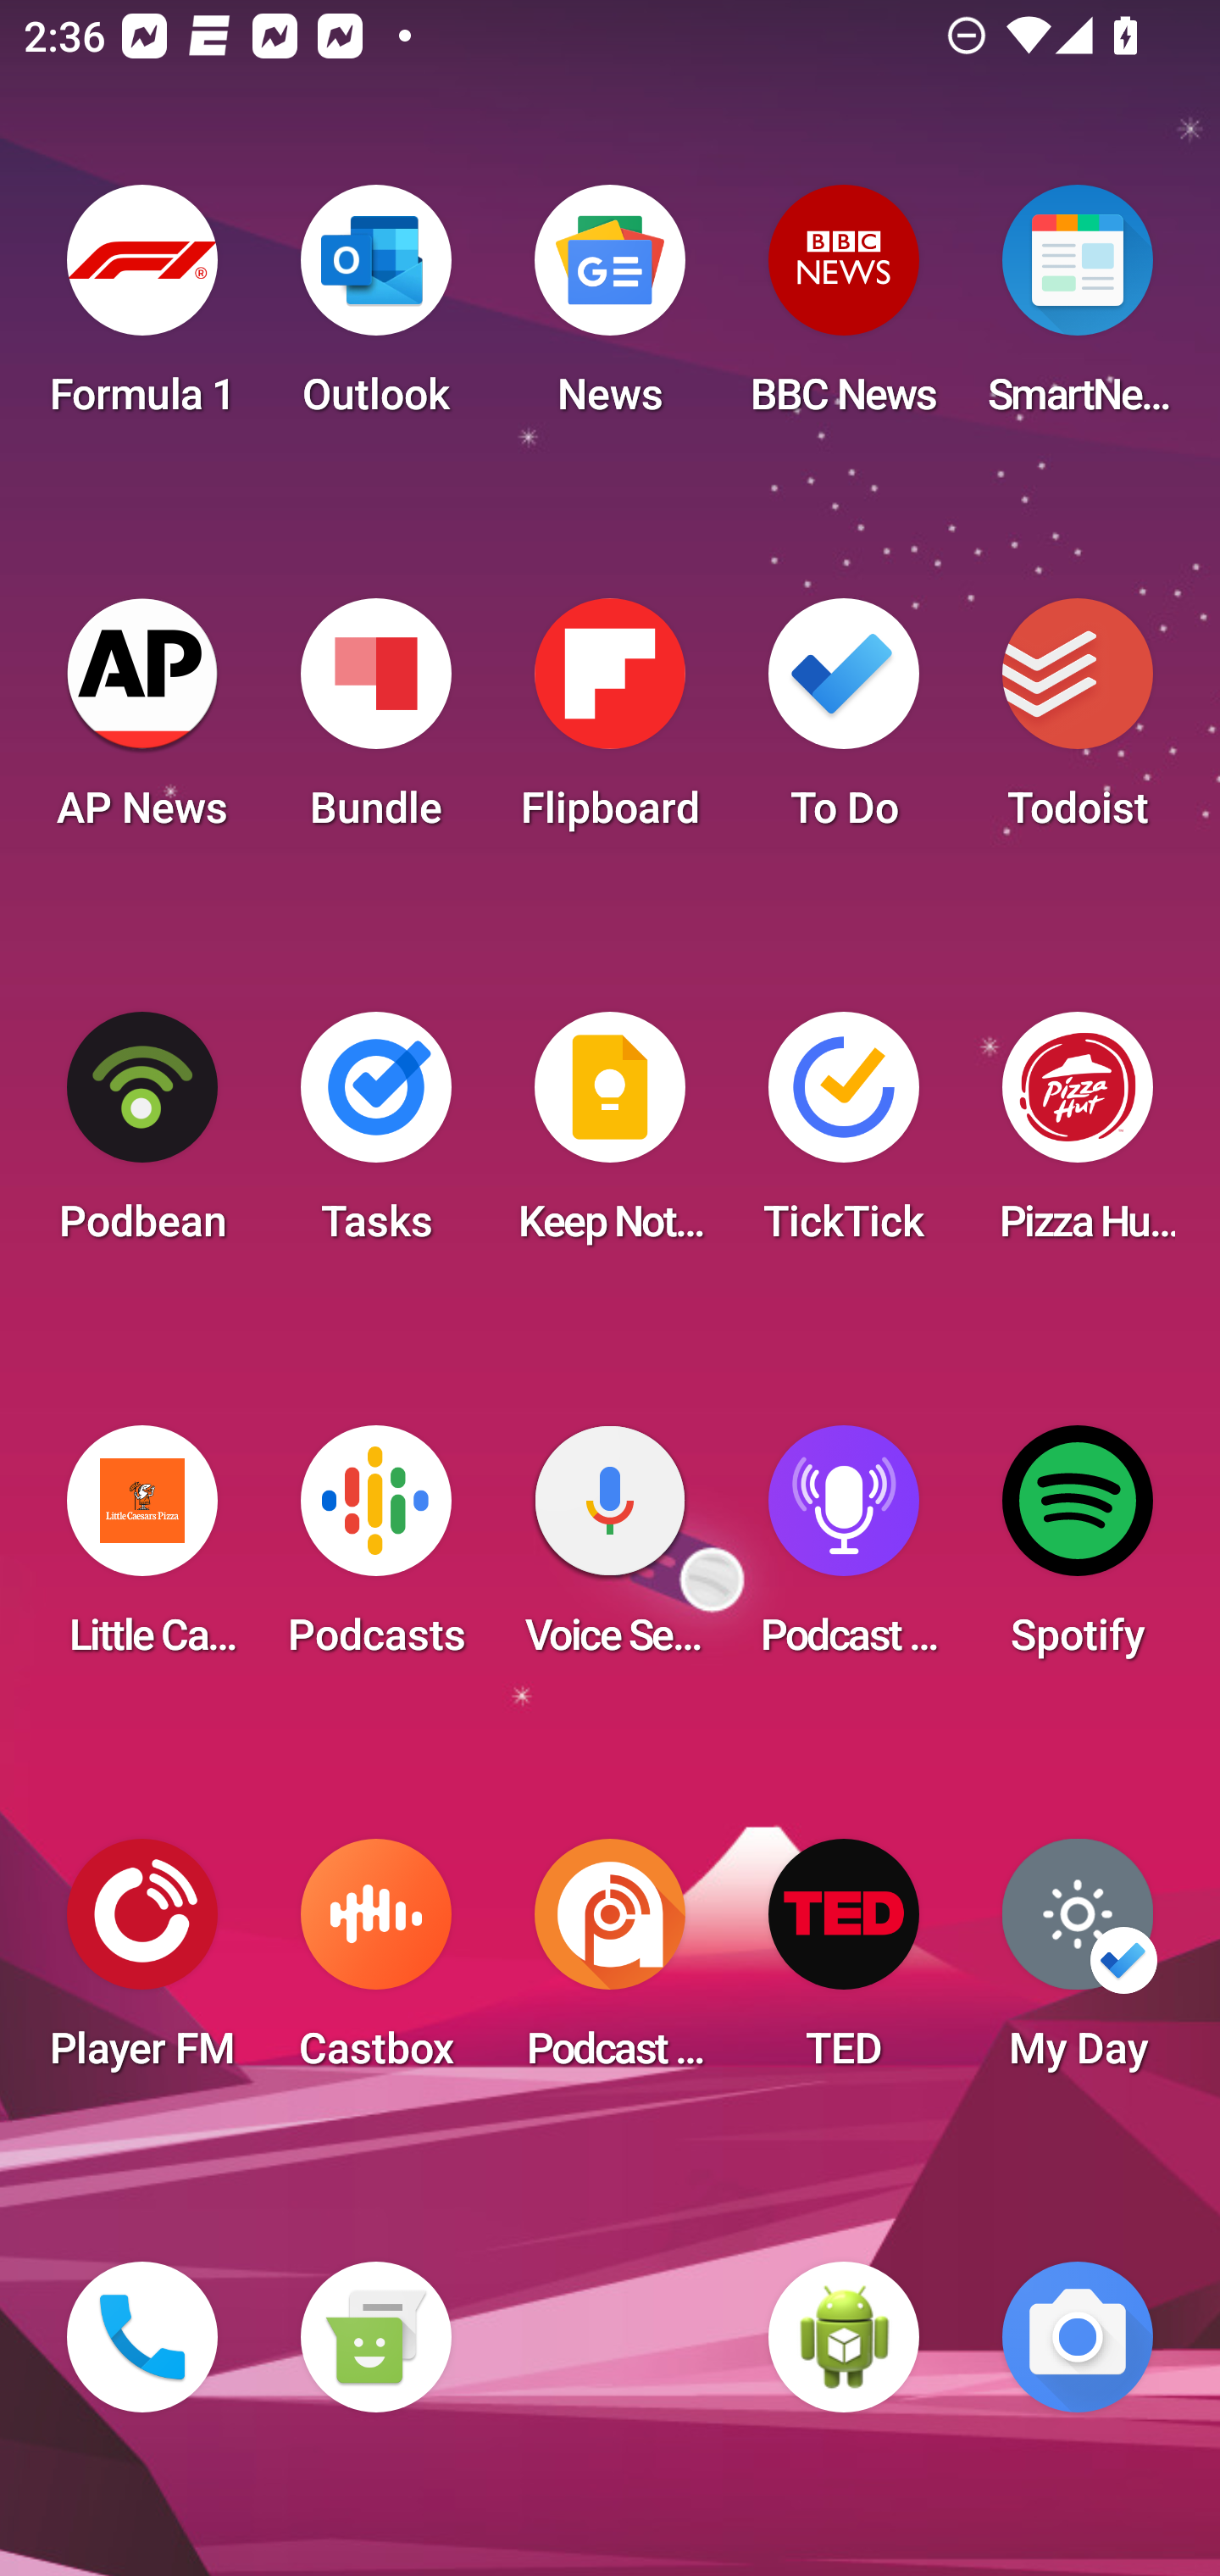  I want to click on BBC News, so click(844, 310).